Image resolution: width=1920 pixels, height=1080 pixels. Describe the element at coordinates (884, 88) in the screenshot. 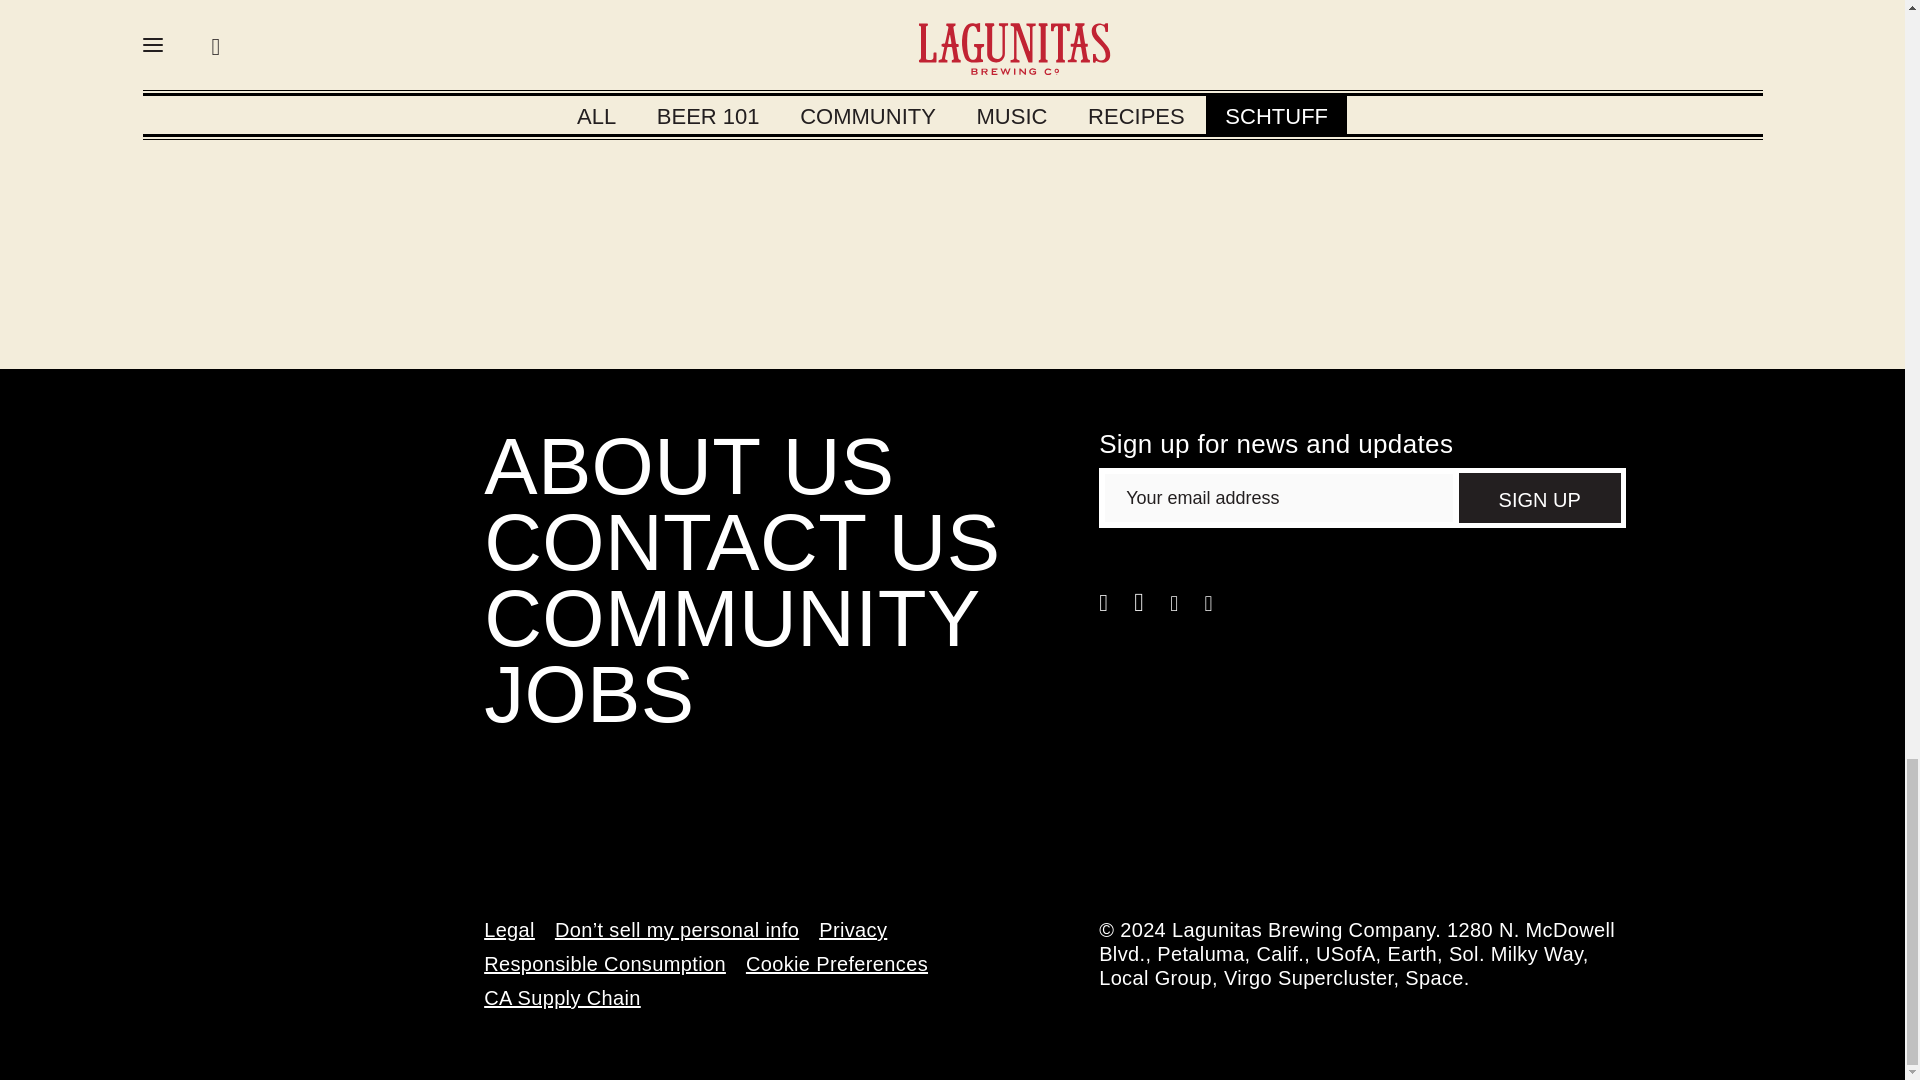

I see `VARIETEA PACK` at that location.